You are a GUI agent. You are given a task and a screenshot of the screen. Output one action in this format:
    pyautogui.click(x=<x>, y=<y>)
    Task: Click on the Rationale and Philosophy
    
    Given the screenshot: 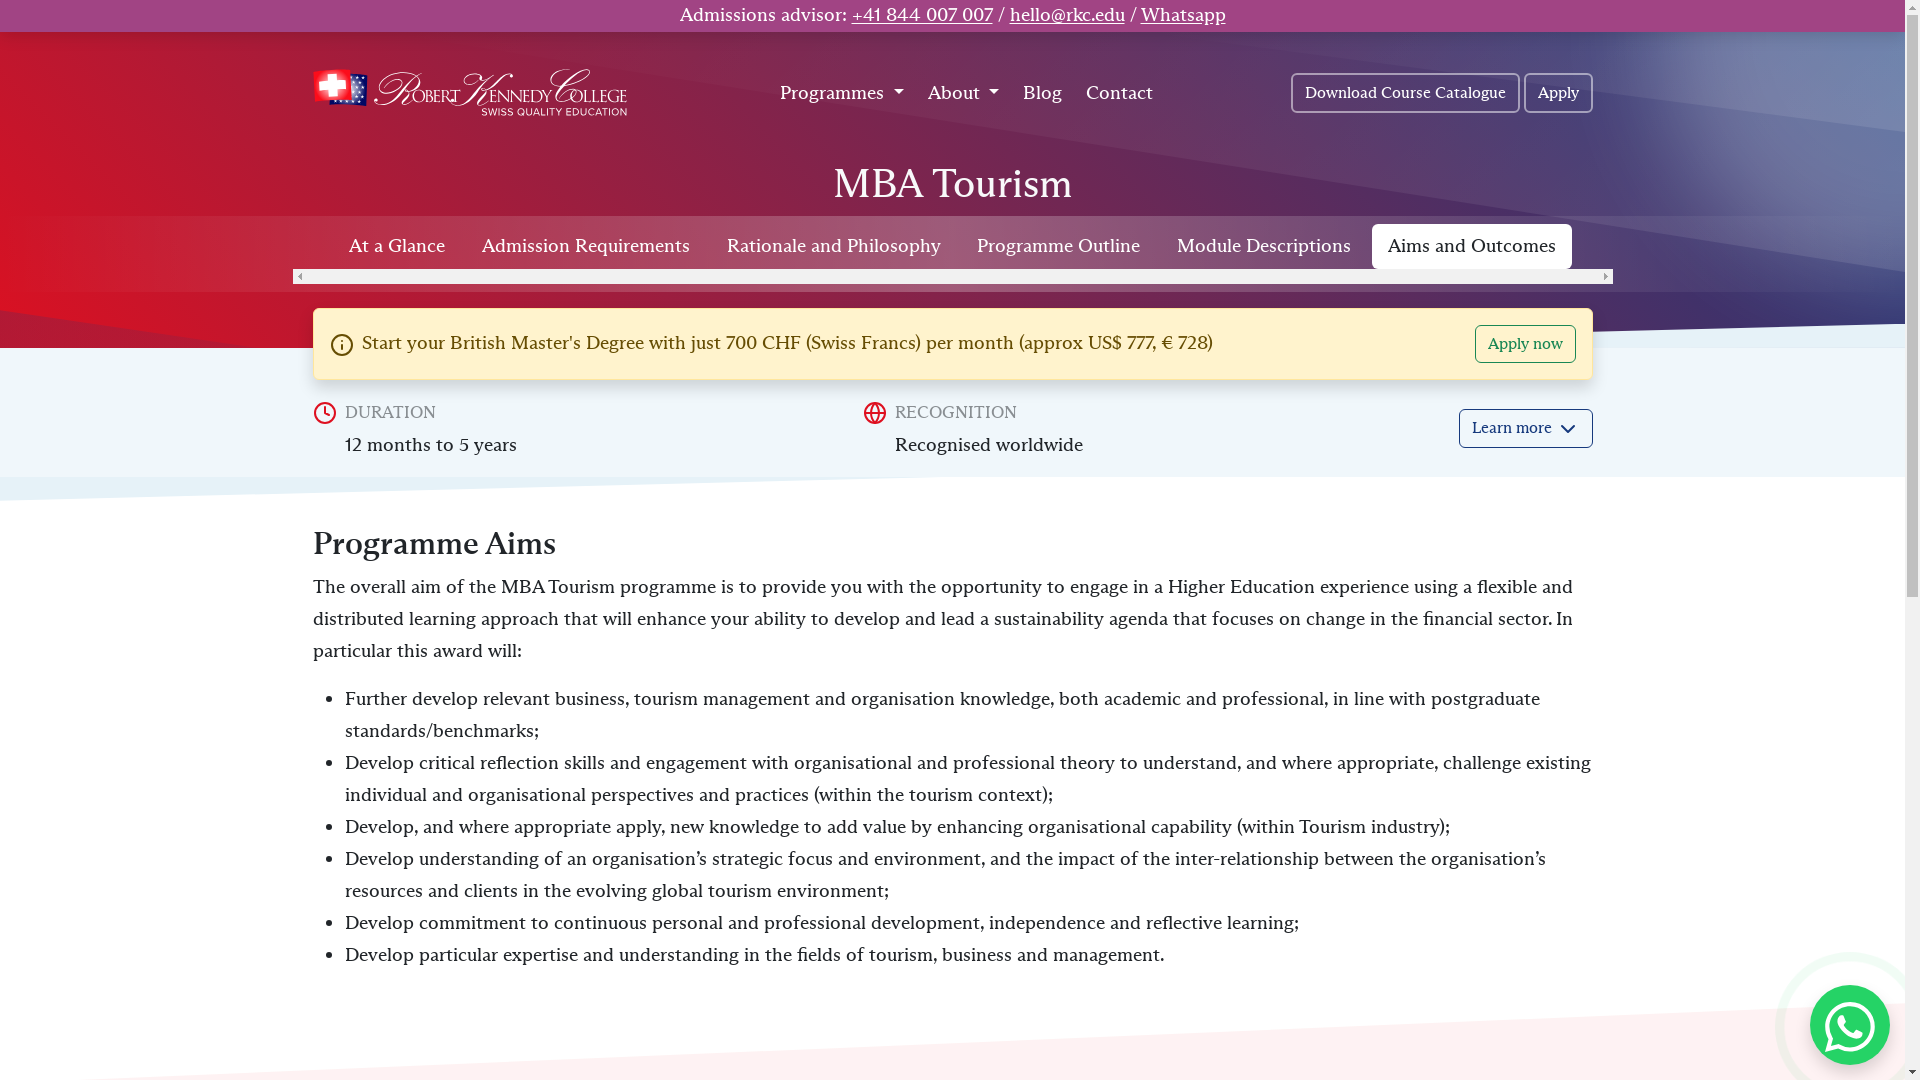 What is the action you would take?
    pyautogui.click(x=834, y=246)
    